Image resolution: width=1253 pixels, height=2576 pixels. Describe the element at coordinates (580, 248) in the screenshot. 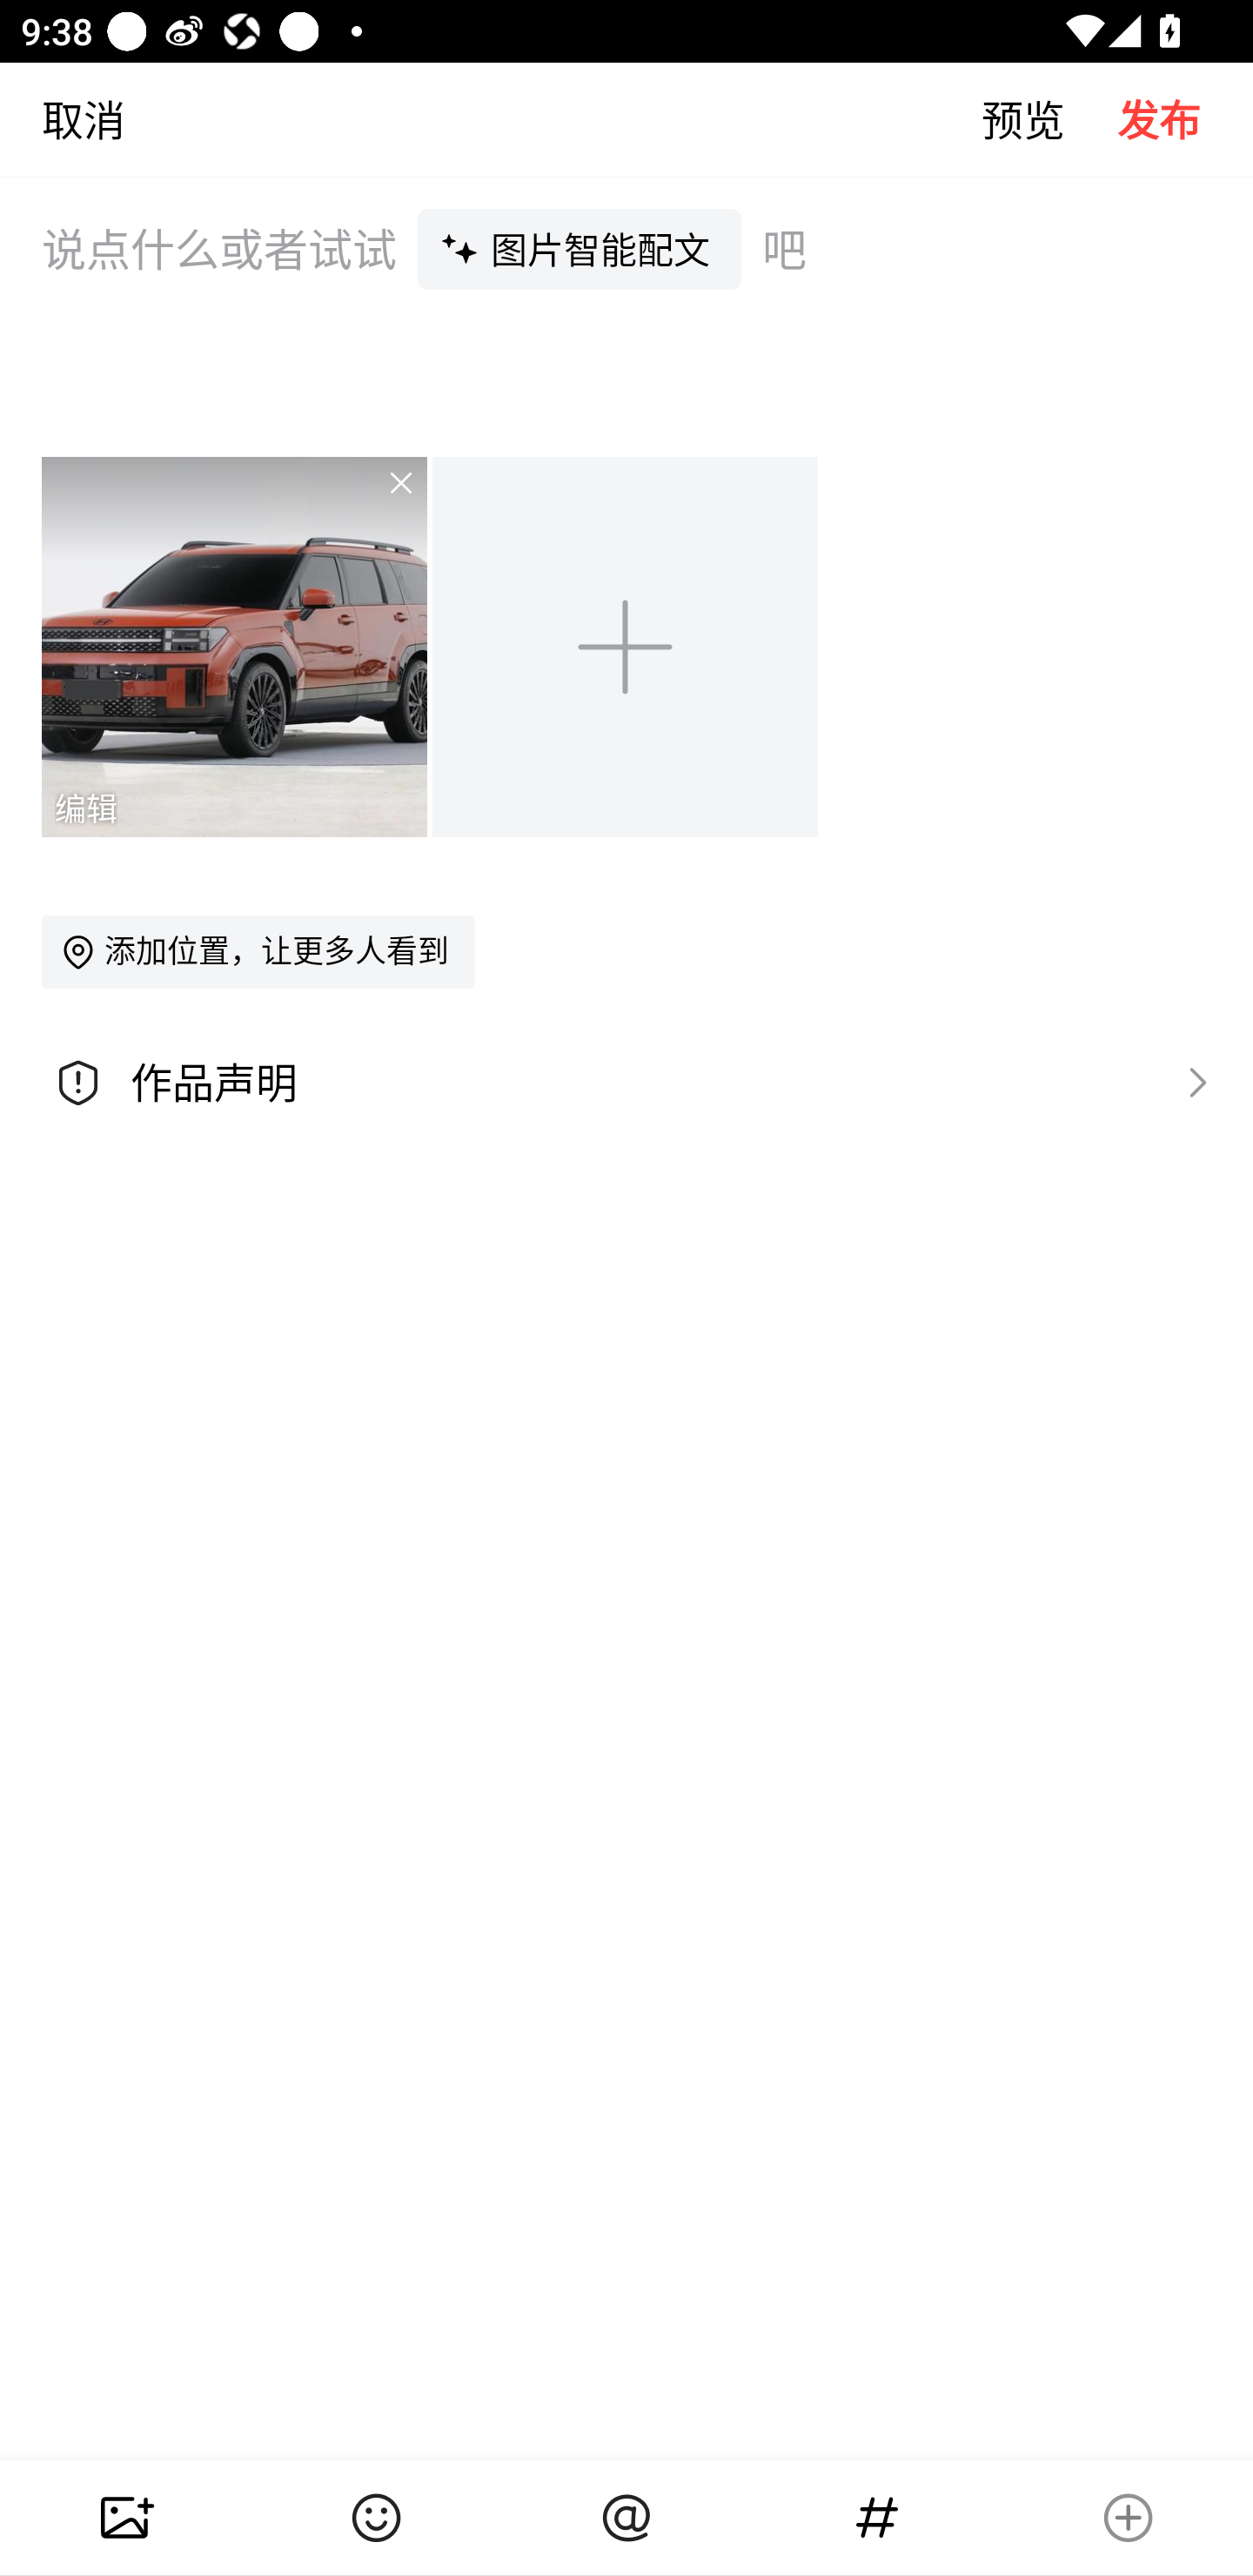

I see `图片智能配文` at that location.